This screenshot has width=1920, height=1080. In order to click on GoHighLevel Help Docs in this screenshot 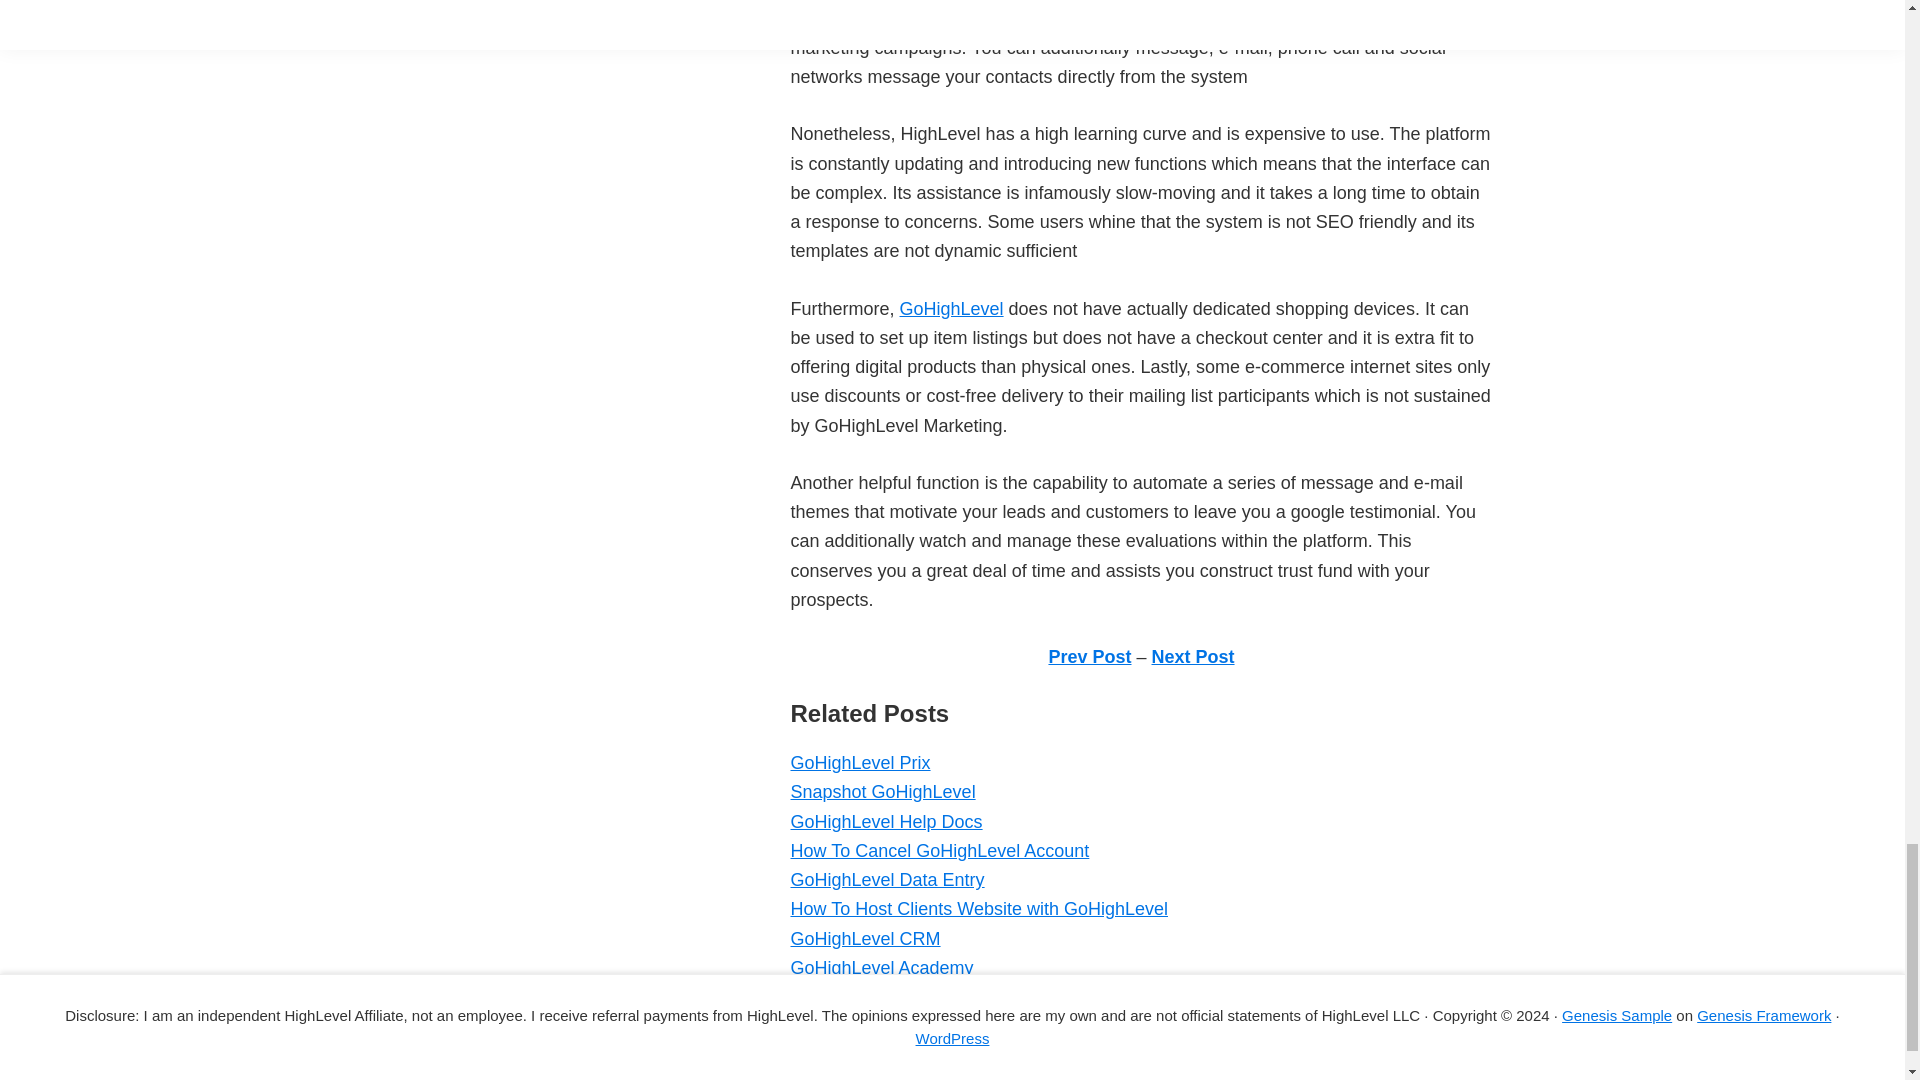, I will do `click(885, 822)`.